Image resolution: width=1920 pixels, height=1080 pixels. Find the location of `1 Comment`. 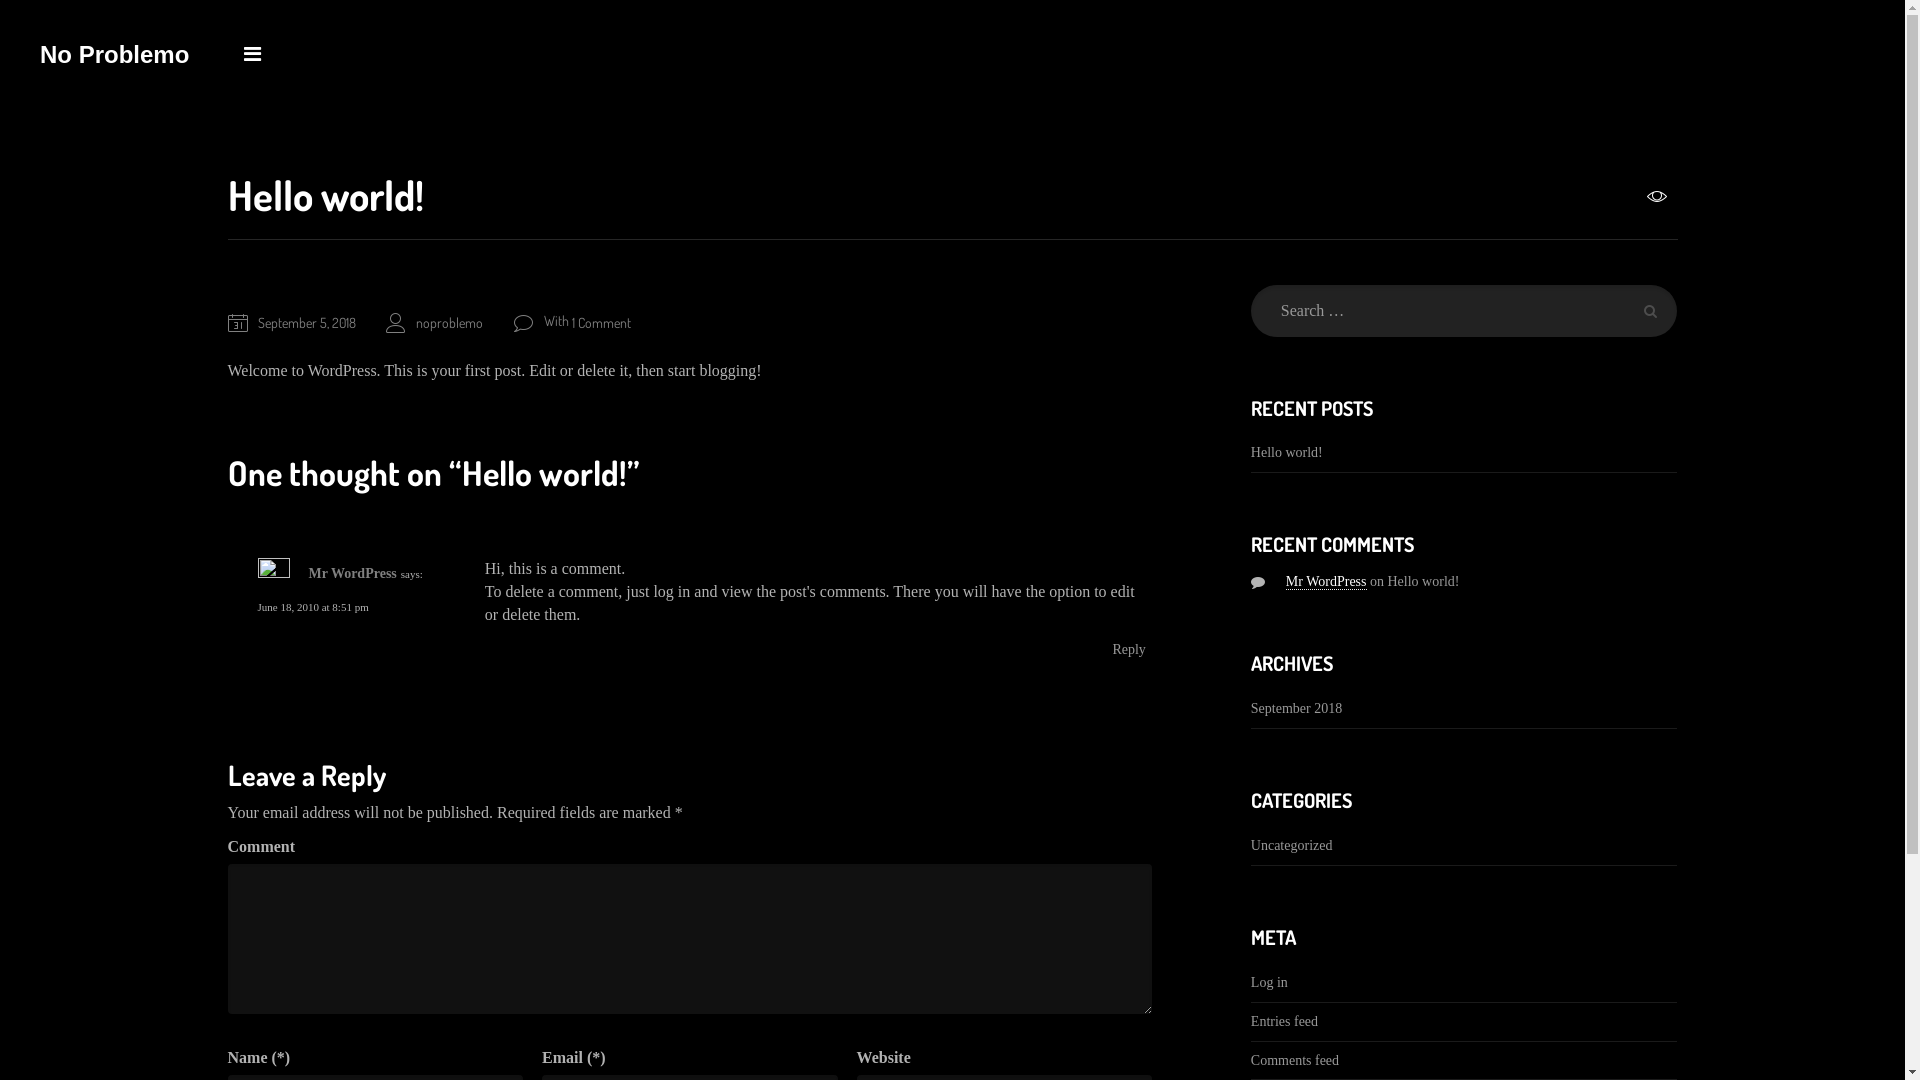

1 Comment is located at coordinates (602, 322).